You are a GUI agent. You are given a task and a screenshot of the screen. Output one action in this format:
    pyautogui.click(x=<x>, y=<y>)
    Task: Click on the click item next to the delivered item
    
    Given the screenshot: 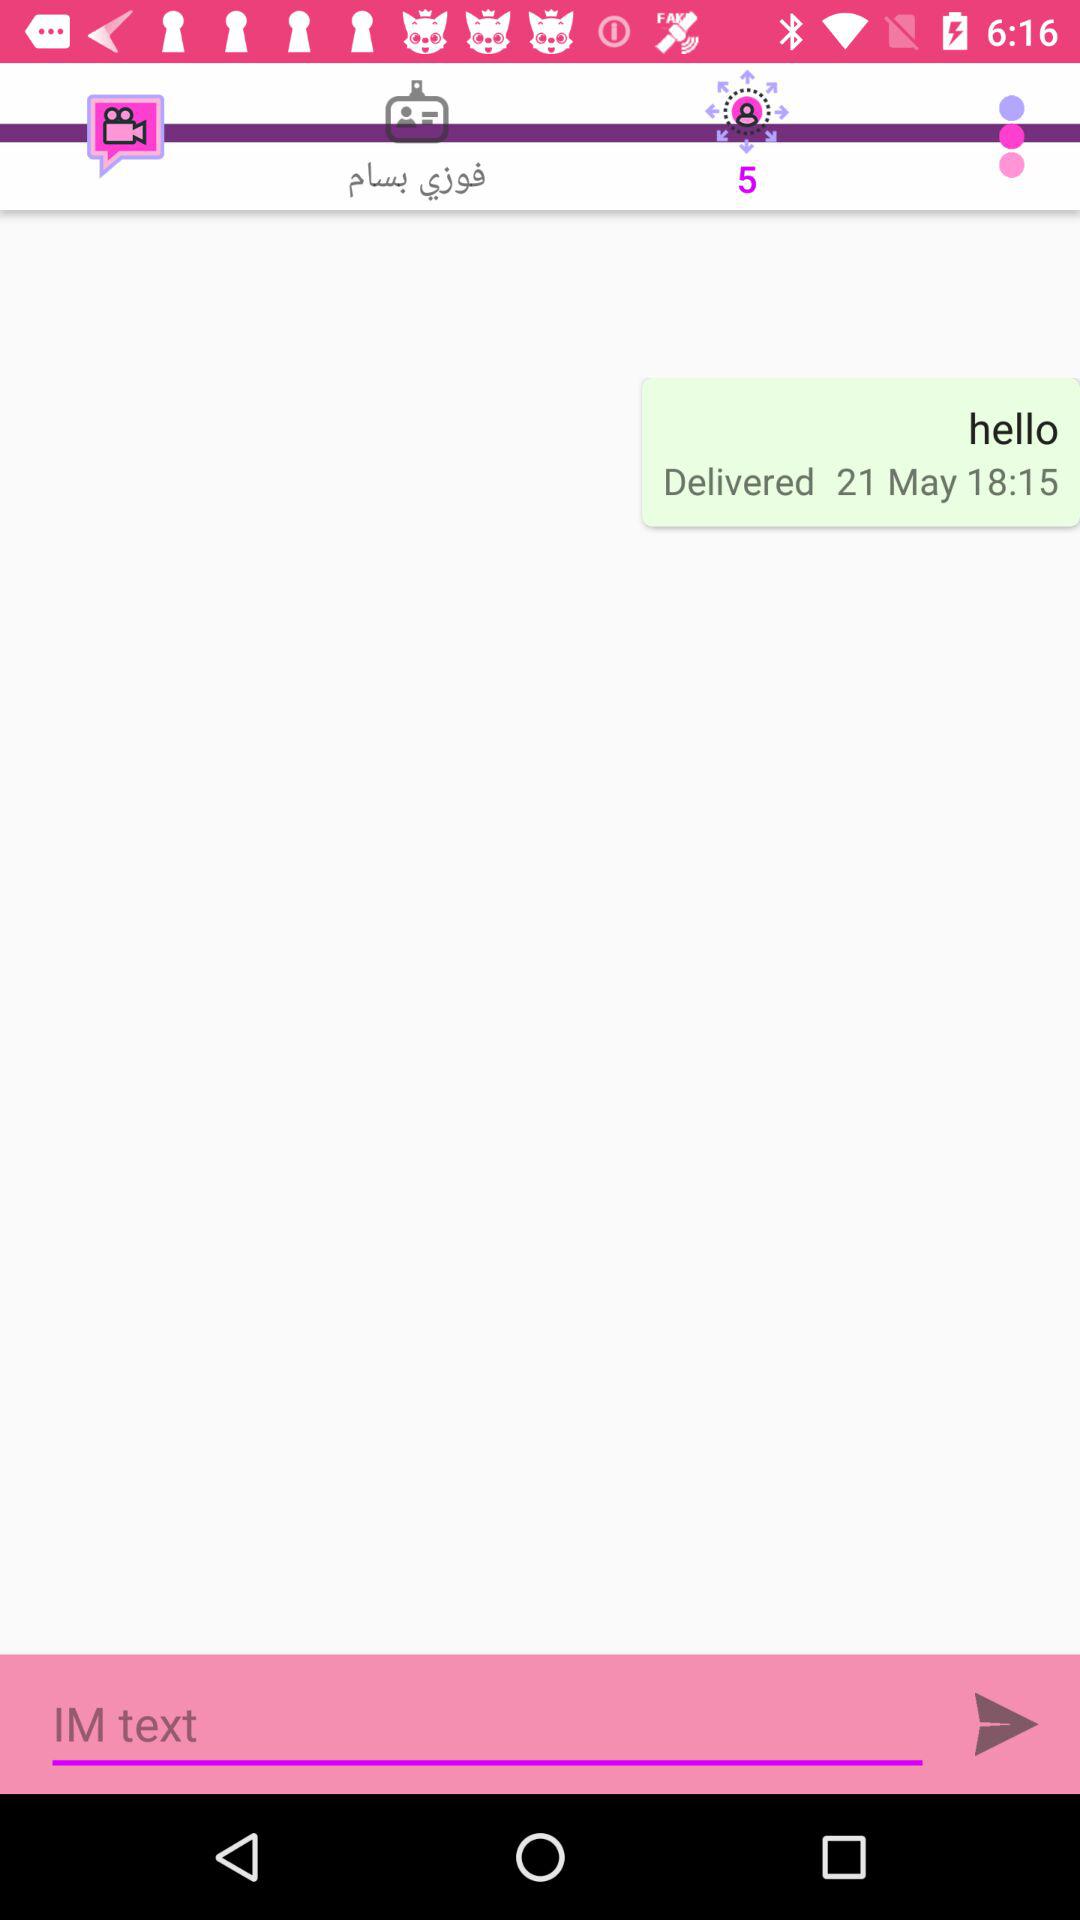 What is the action you would take?
    pyautogui.click(x=947, y=480)
    